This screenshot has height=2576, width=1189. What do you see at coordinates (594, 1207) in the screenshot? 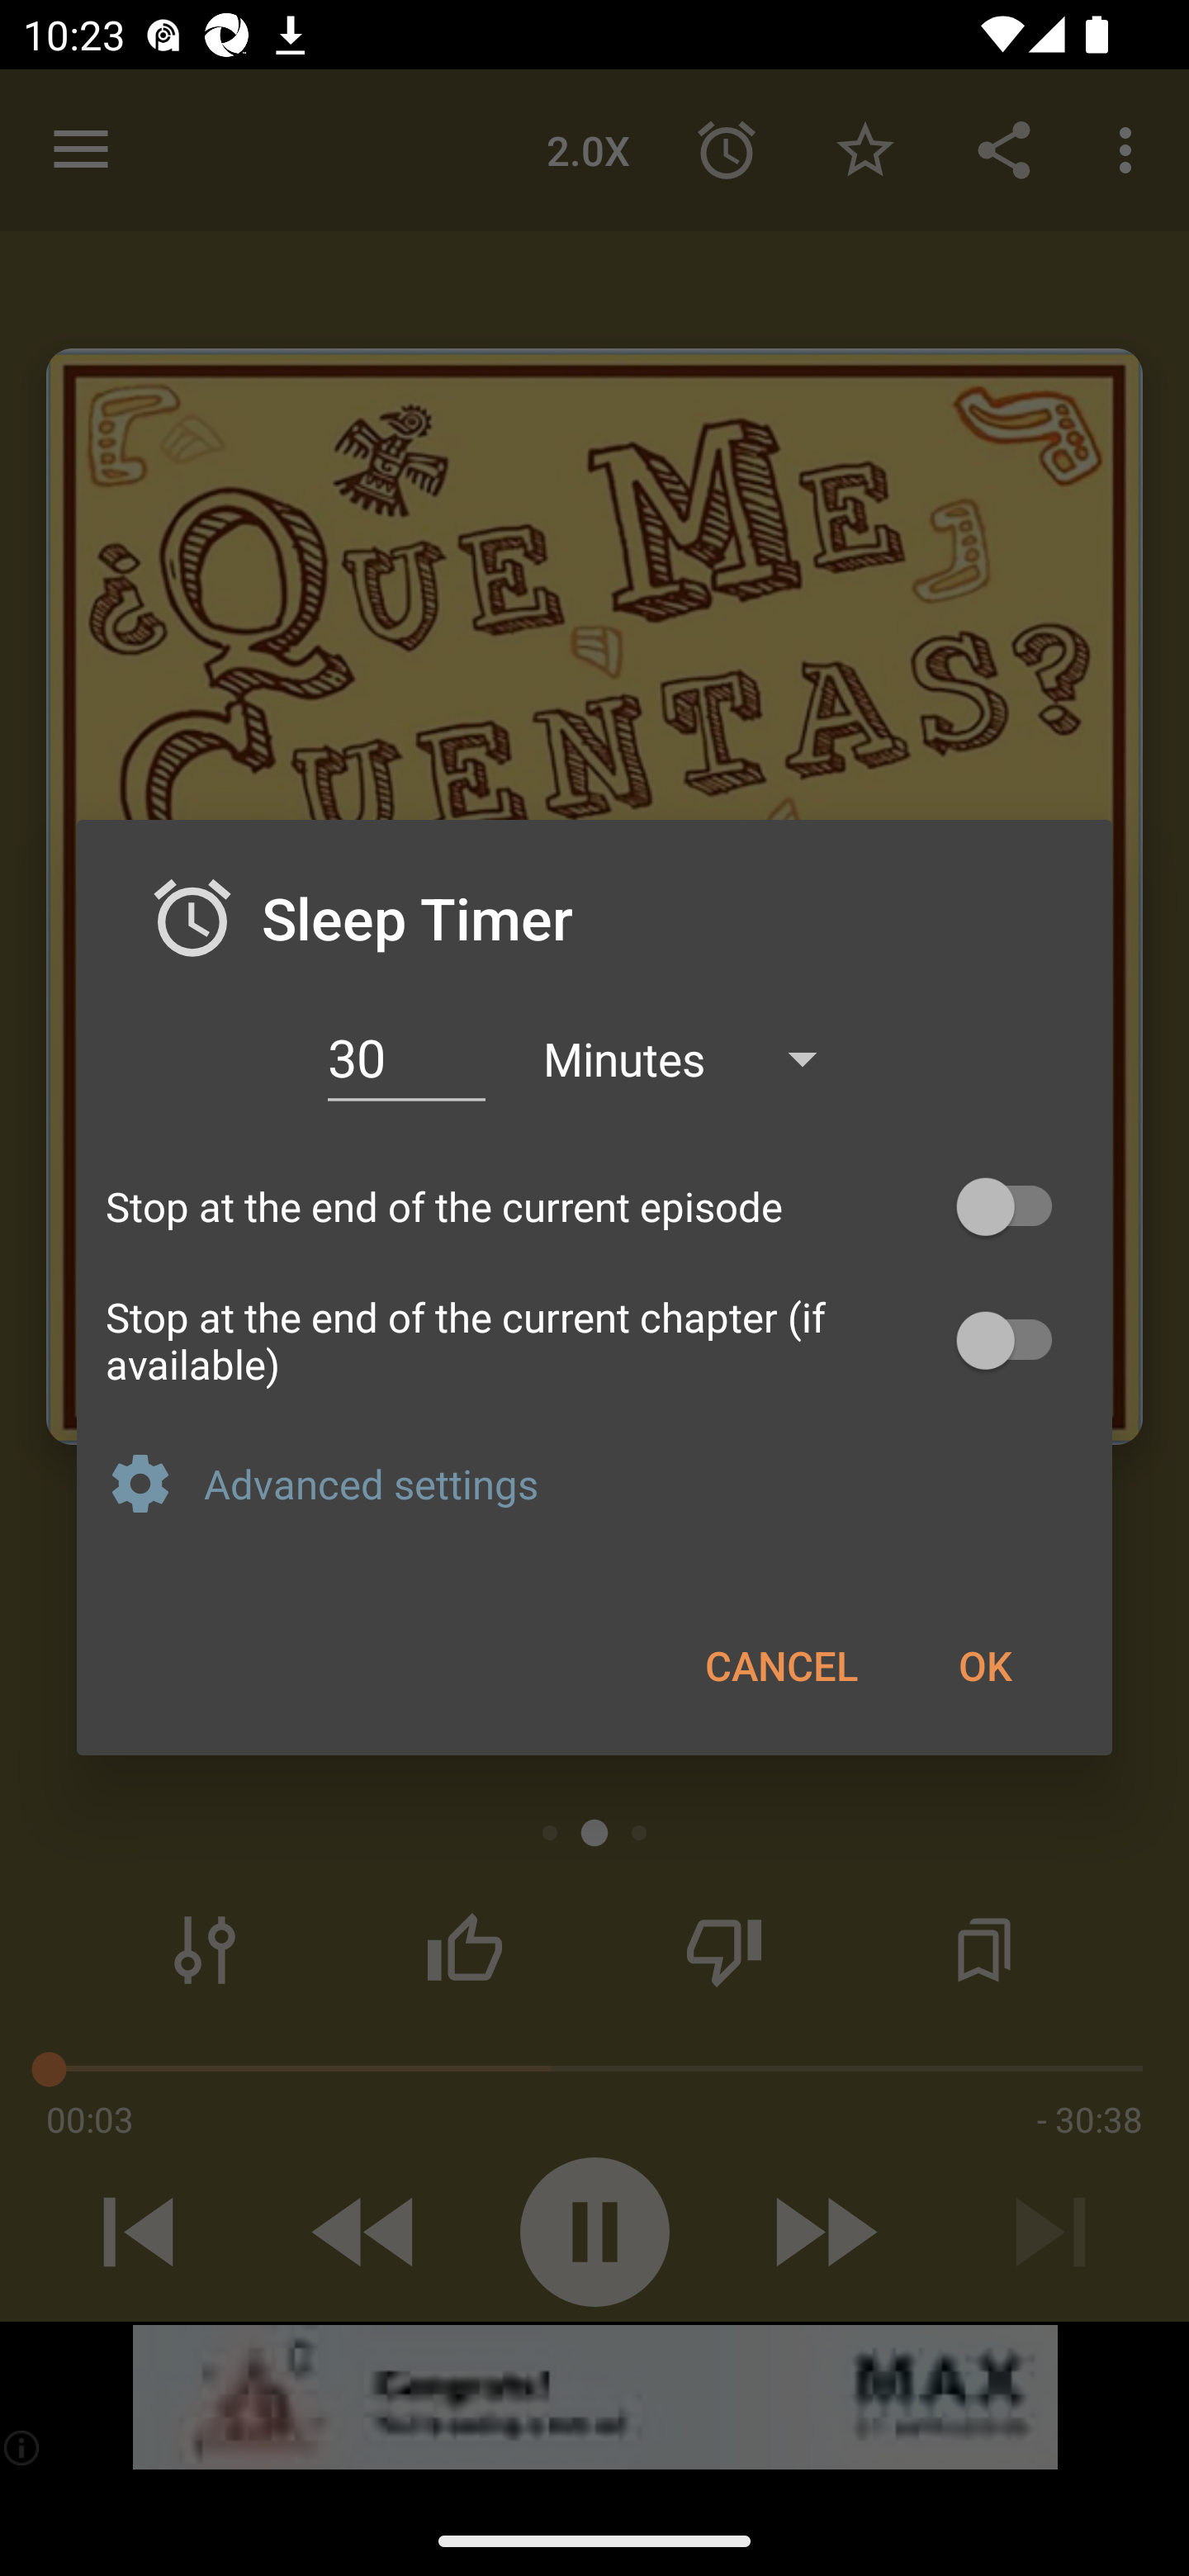
I see `Stop at the end of the current episode` at bounding box center [594, 1207].